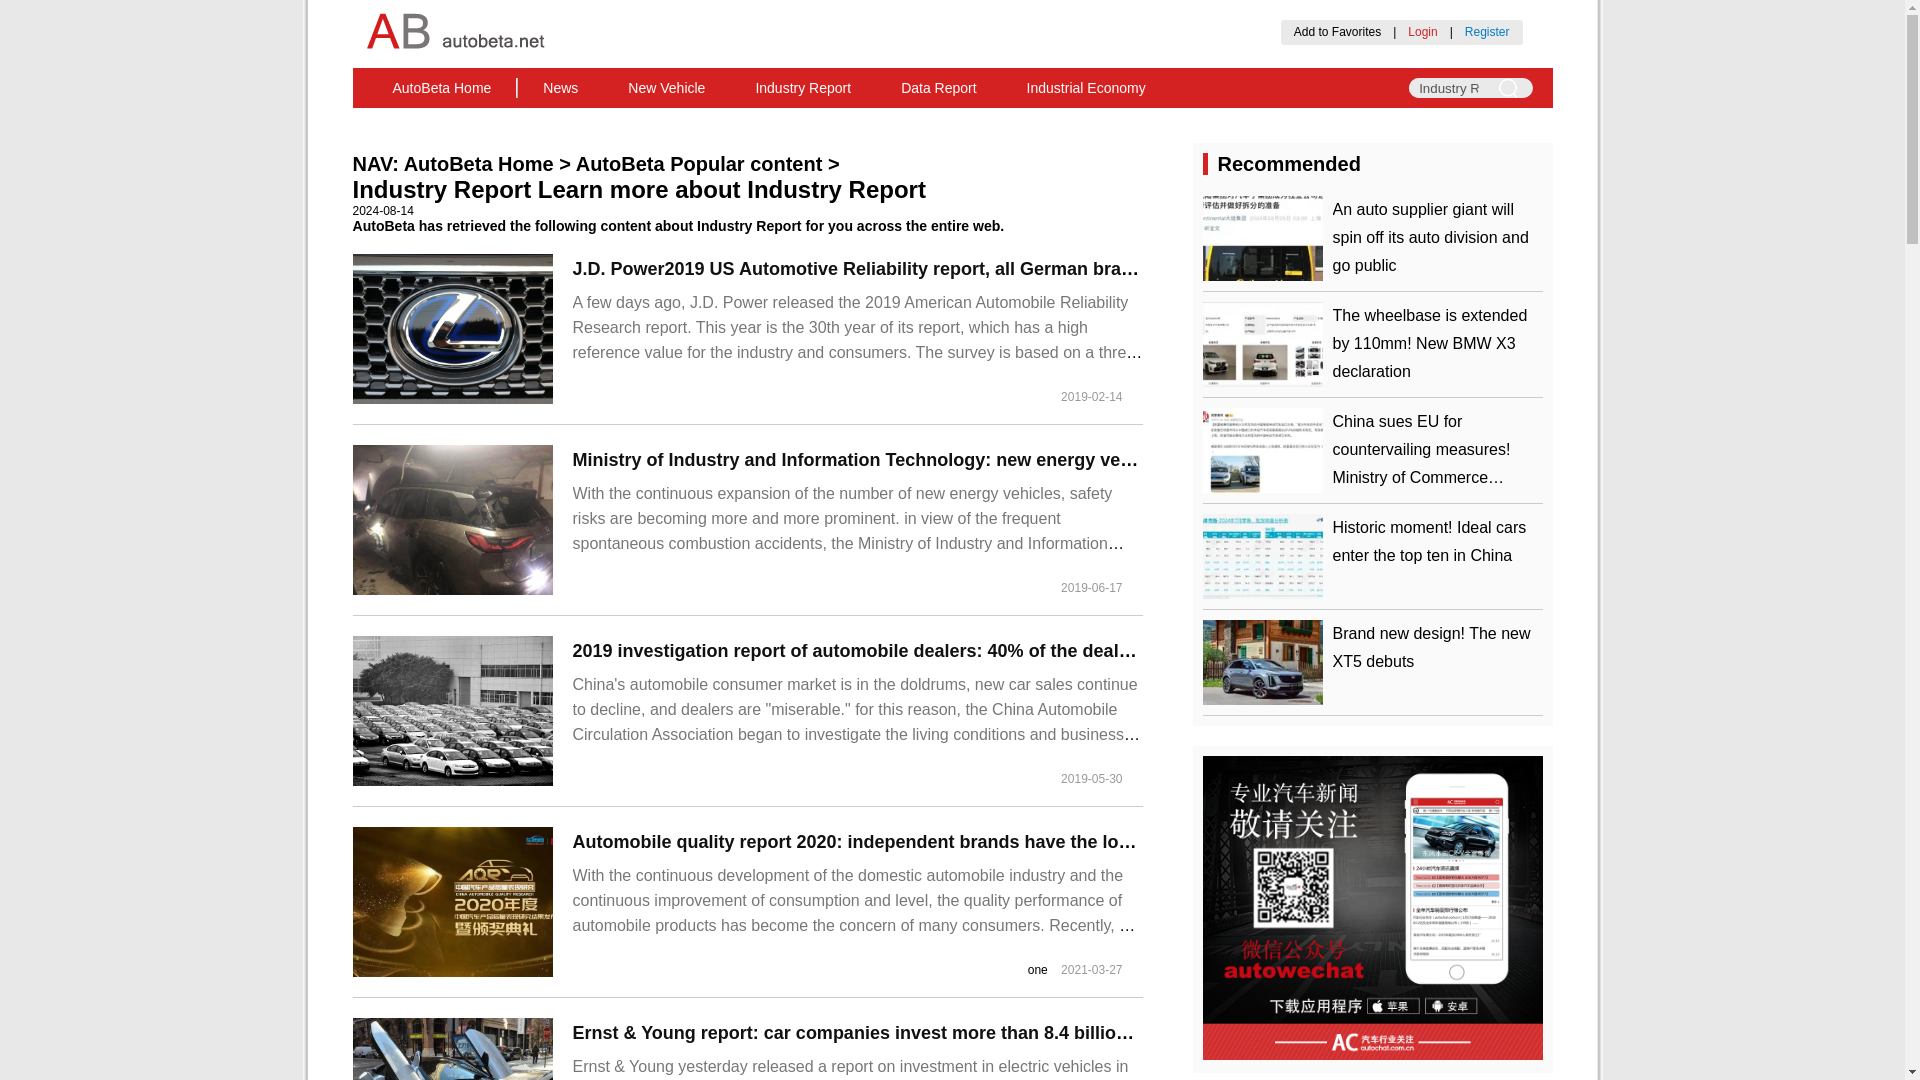 The width and height of the screenshot is (1920, 1080). What do you see at coordinates (442, 88) in the screenshot?
I see `AutoBeta` at bounding box center [442, 88].